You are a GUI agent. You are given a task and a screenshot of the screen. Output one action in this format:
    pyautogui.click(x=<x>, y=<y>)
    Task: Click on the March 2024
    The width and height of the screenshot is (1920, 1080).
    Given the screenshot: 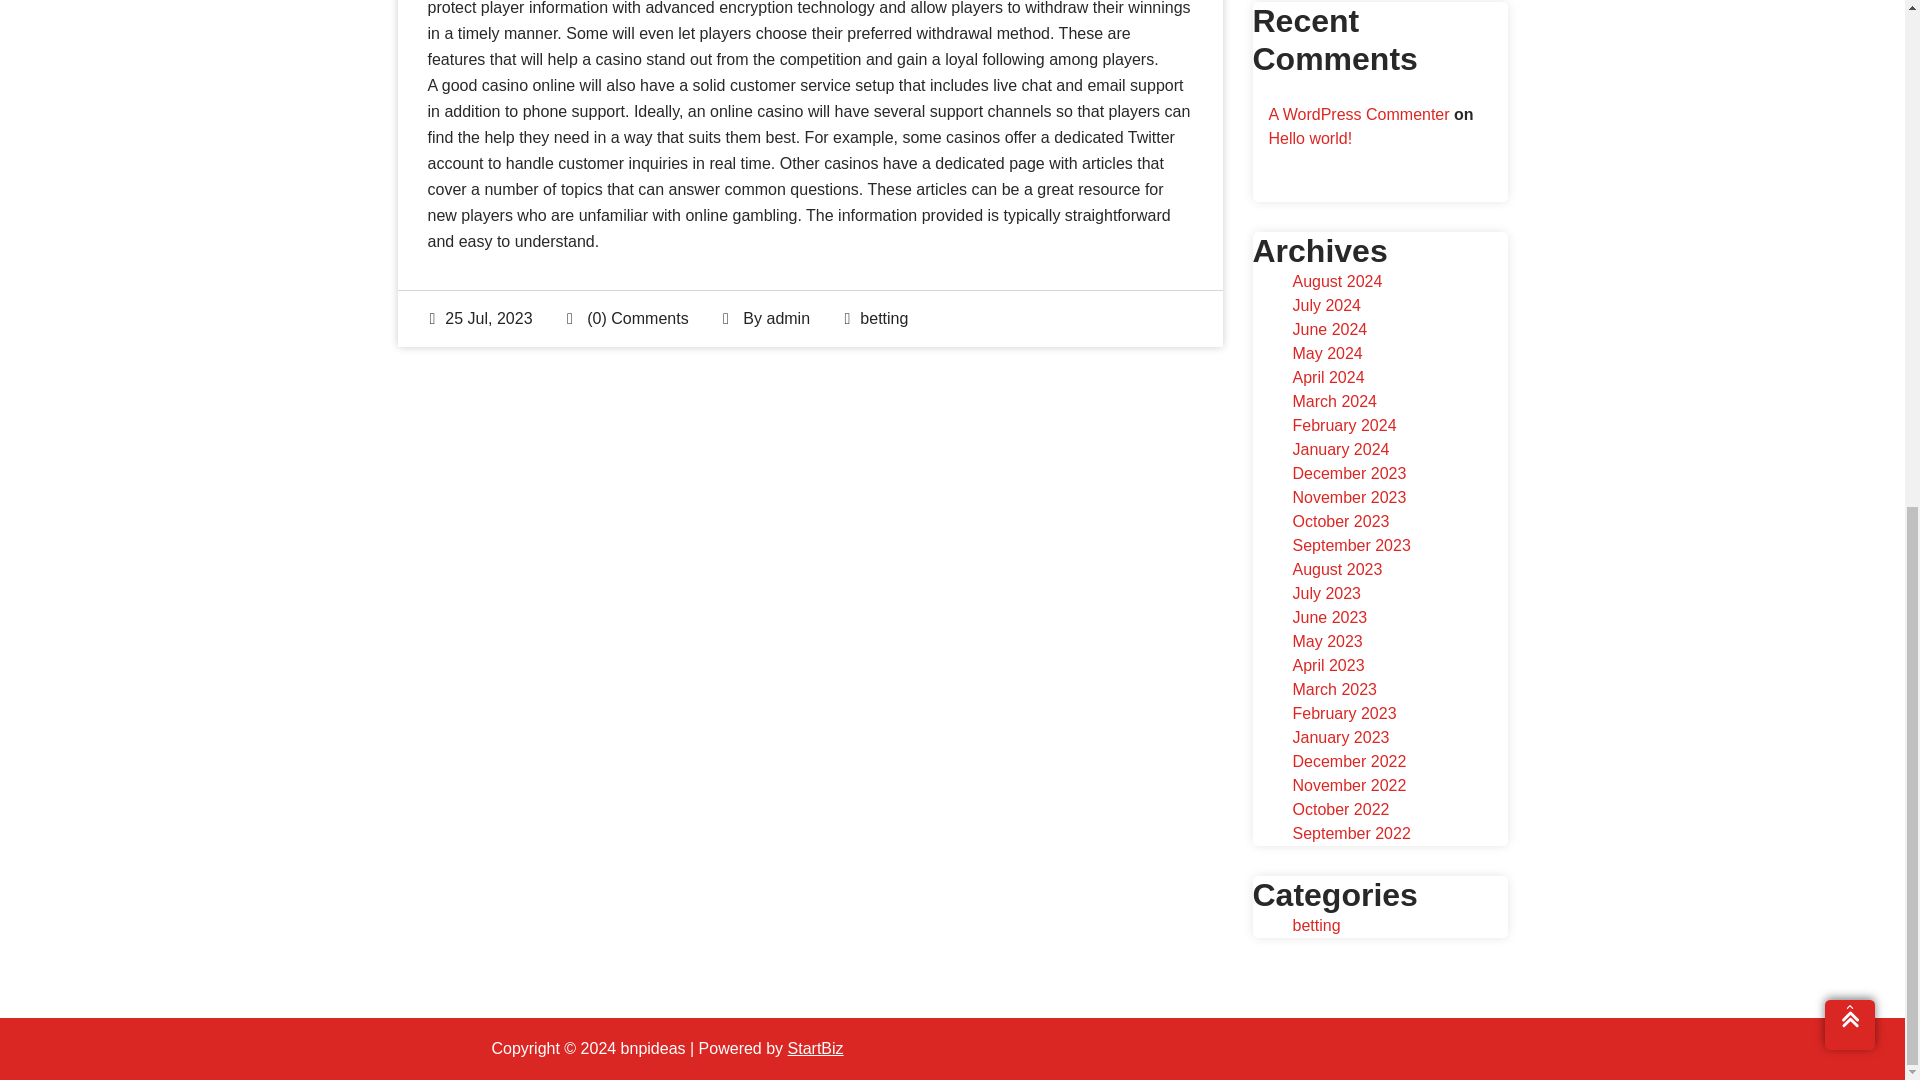 What is the action you would take?
    pyautogui.click(x=1334, y=402)
    